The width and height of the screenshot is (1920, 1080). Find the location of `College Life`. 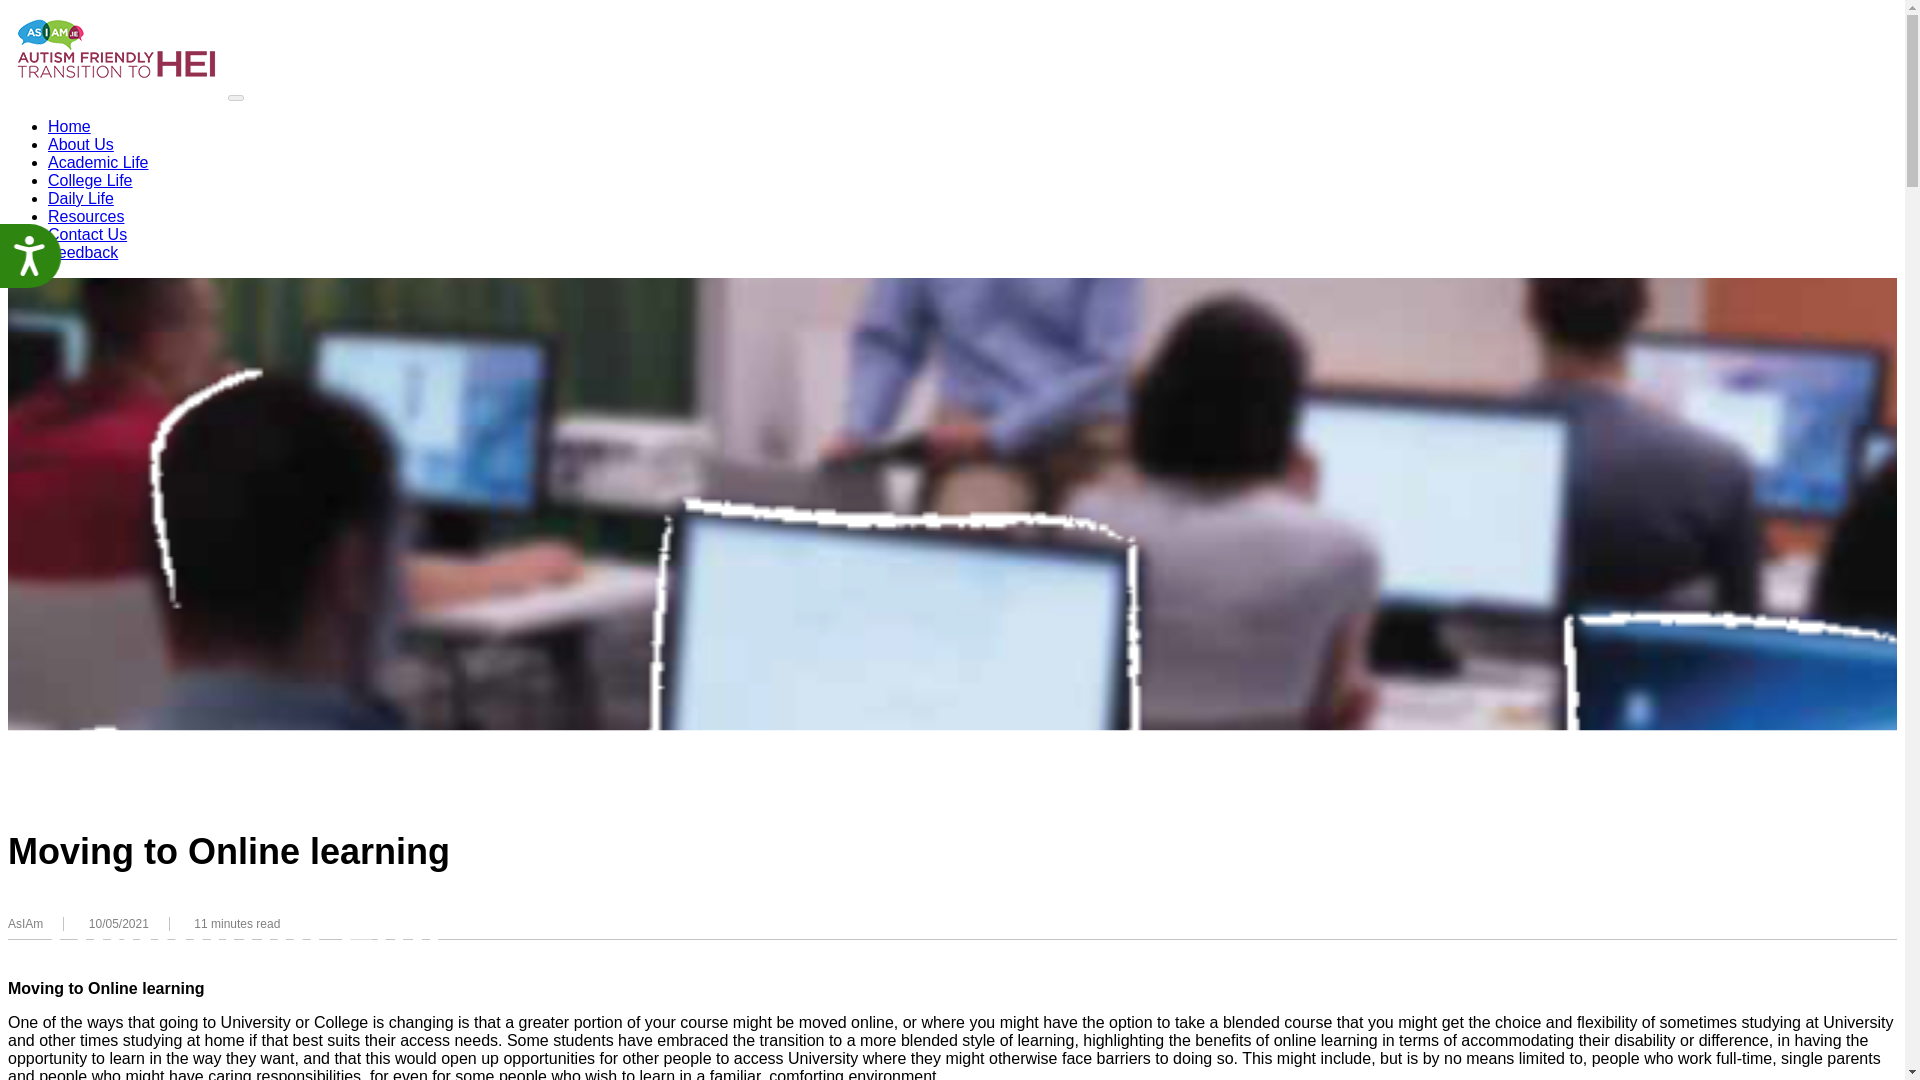

College Life is located at coordinates (90, 180).